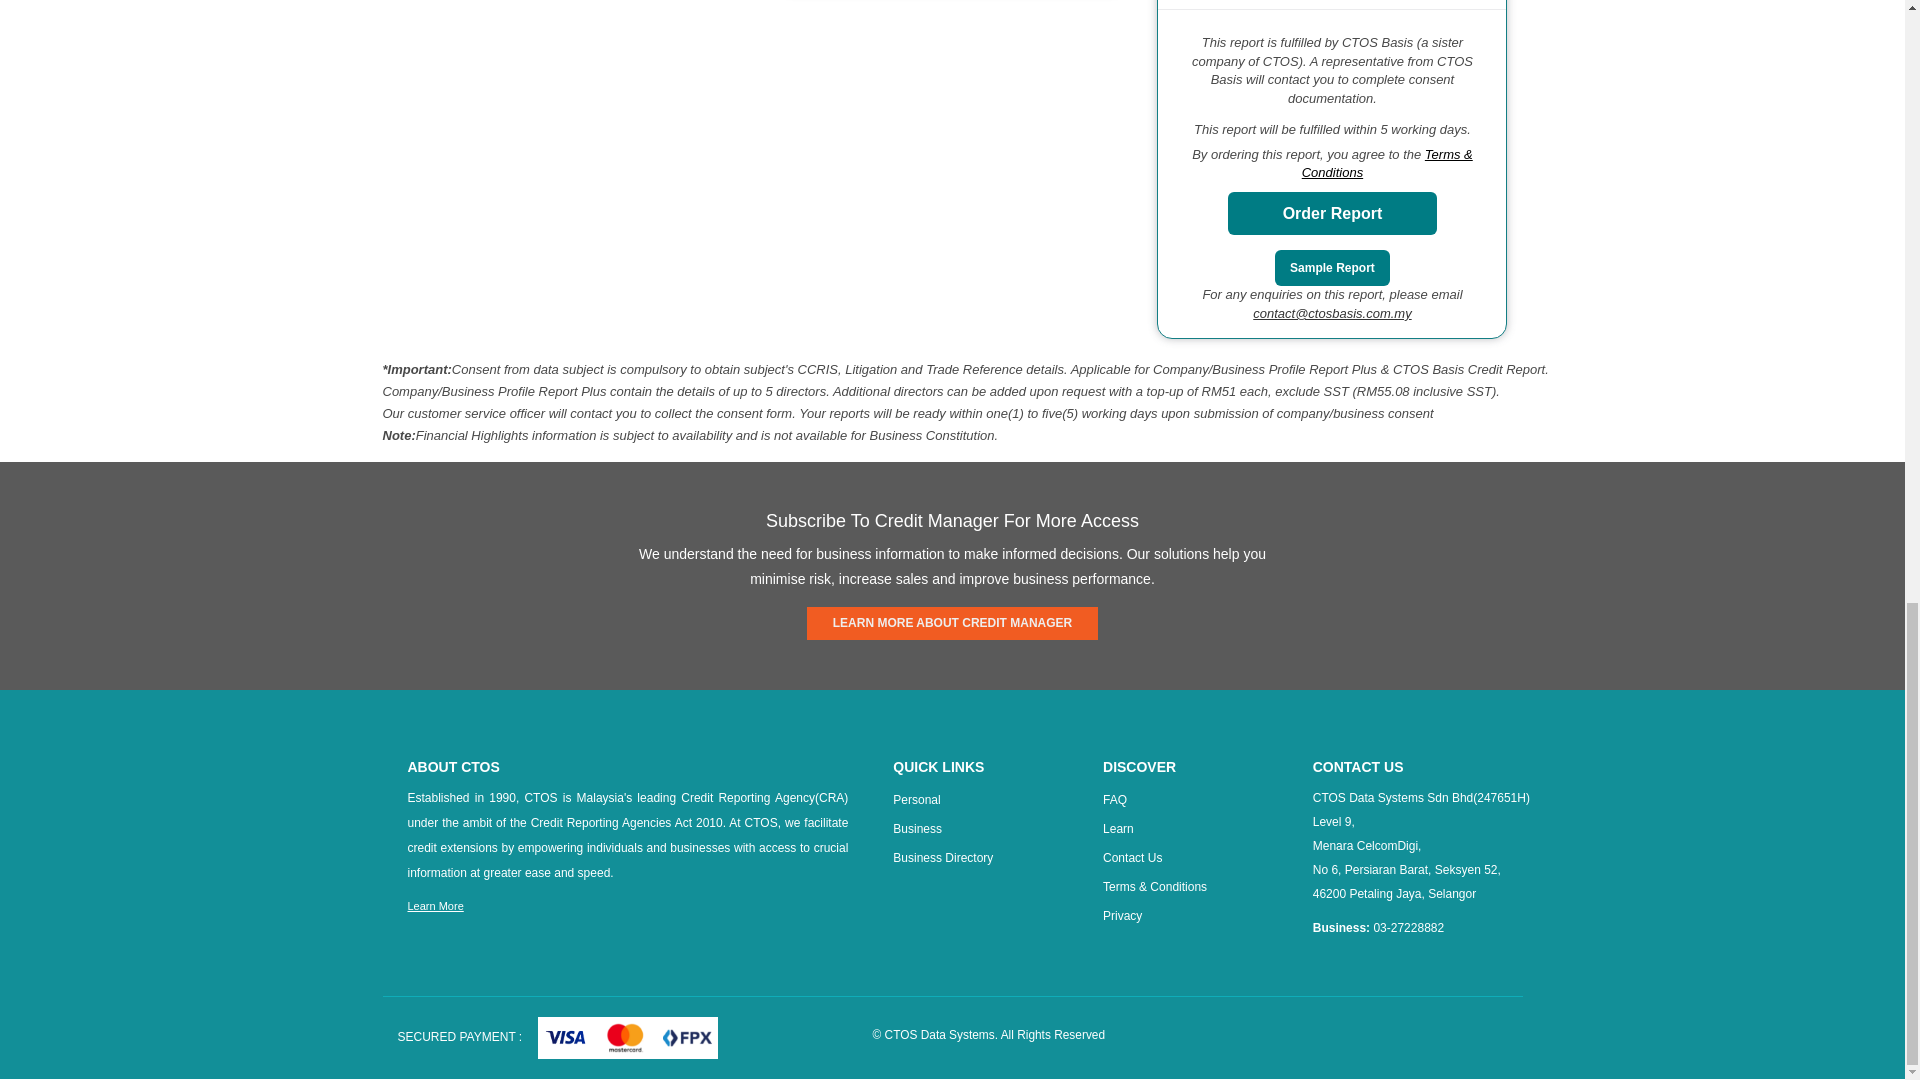 Image resolution: width=1920 pixels, height=1080 pixels. What do you see at coordinates (942, 858) in the screenshot?
I see `Business Directory` at bounding box center [942, 858].